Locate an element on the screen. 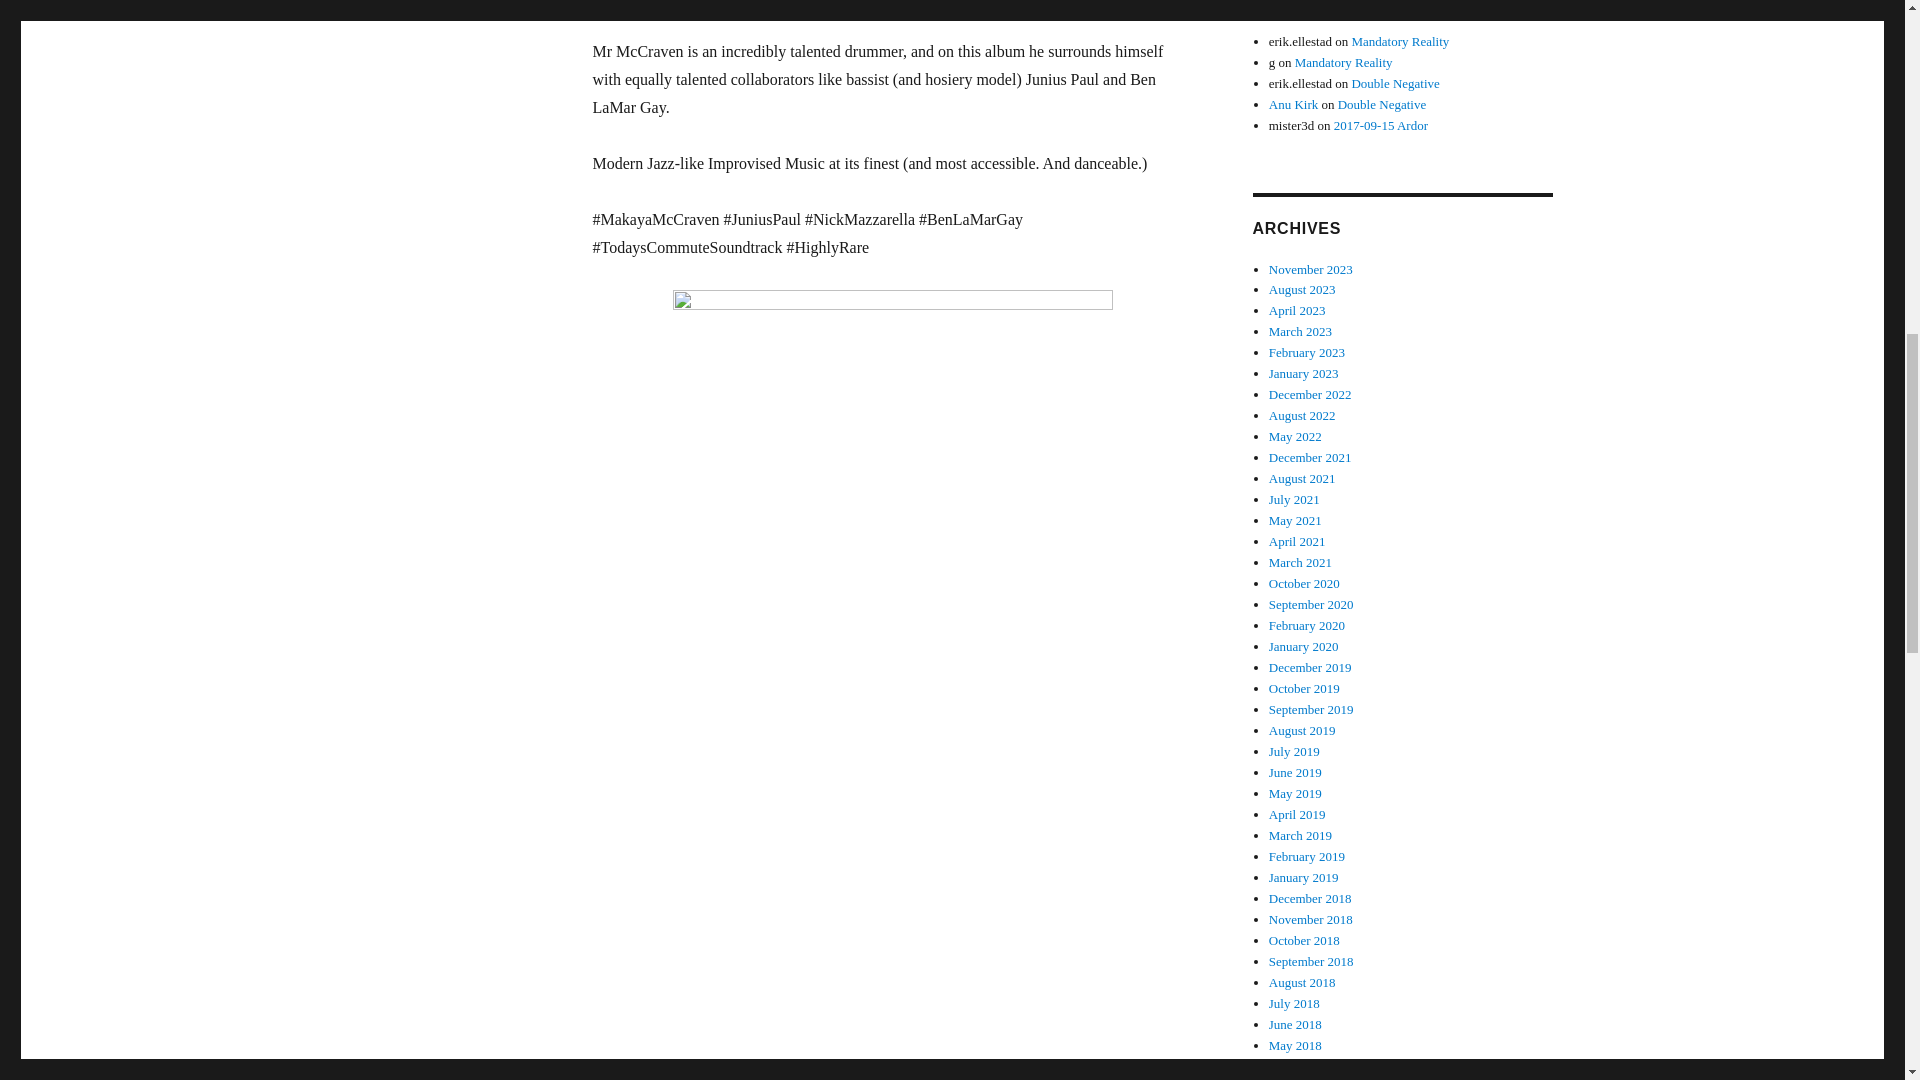 The width and height of the screenshot is (1920, 1080). May 2022 is located at coordinates (1296, 436).